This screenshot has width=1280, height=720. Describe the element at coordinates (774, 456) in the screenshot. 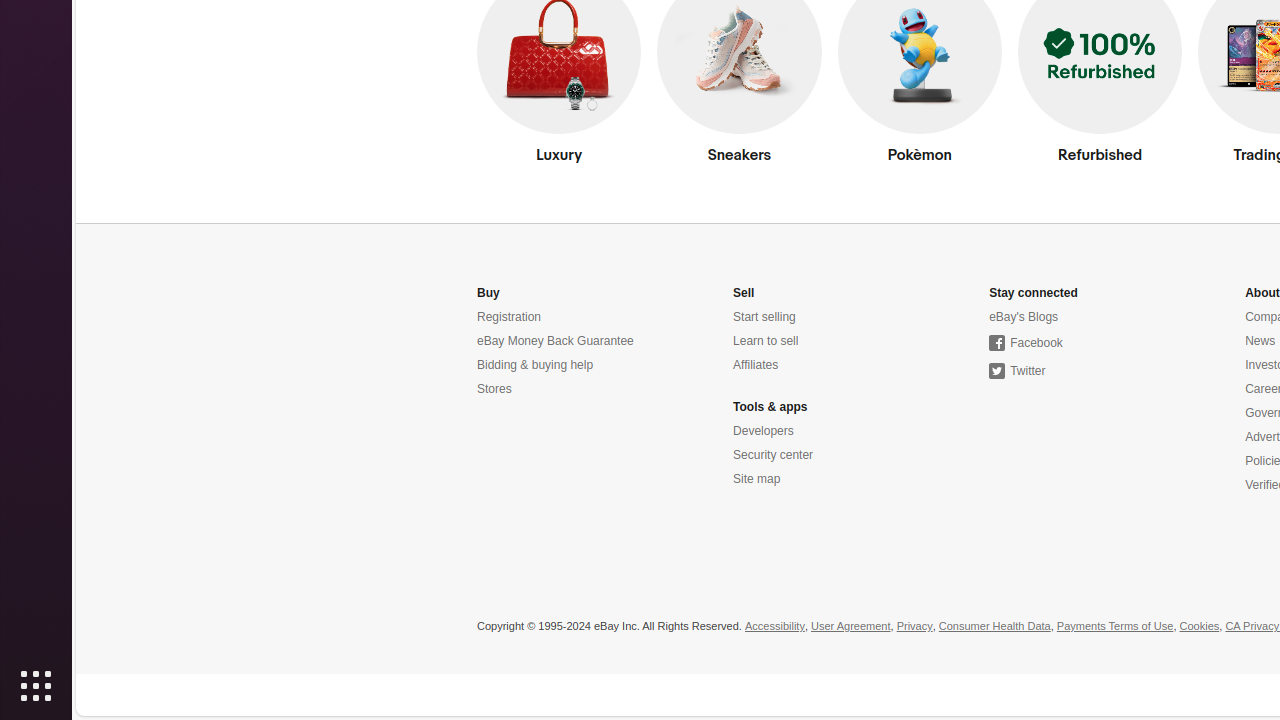

I see `Security center` at that location.